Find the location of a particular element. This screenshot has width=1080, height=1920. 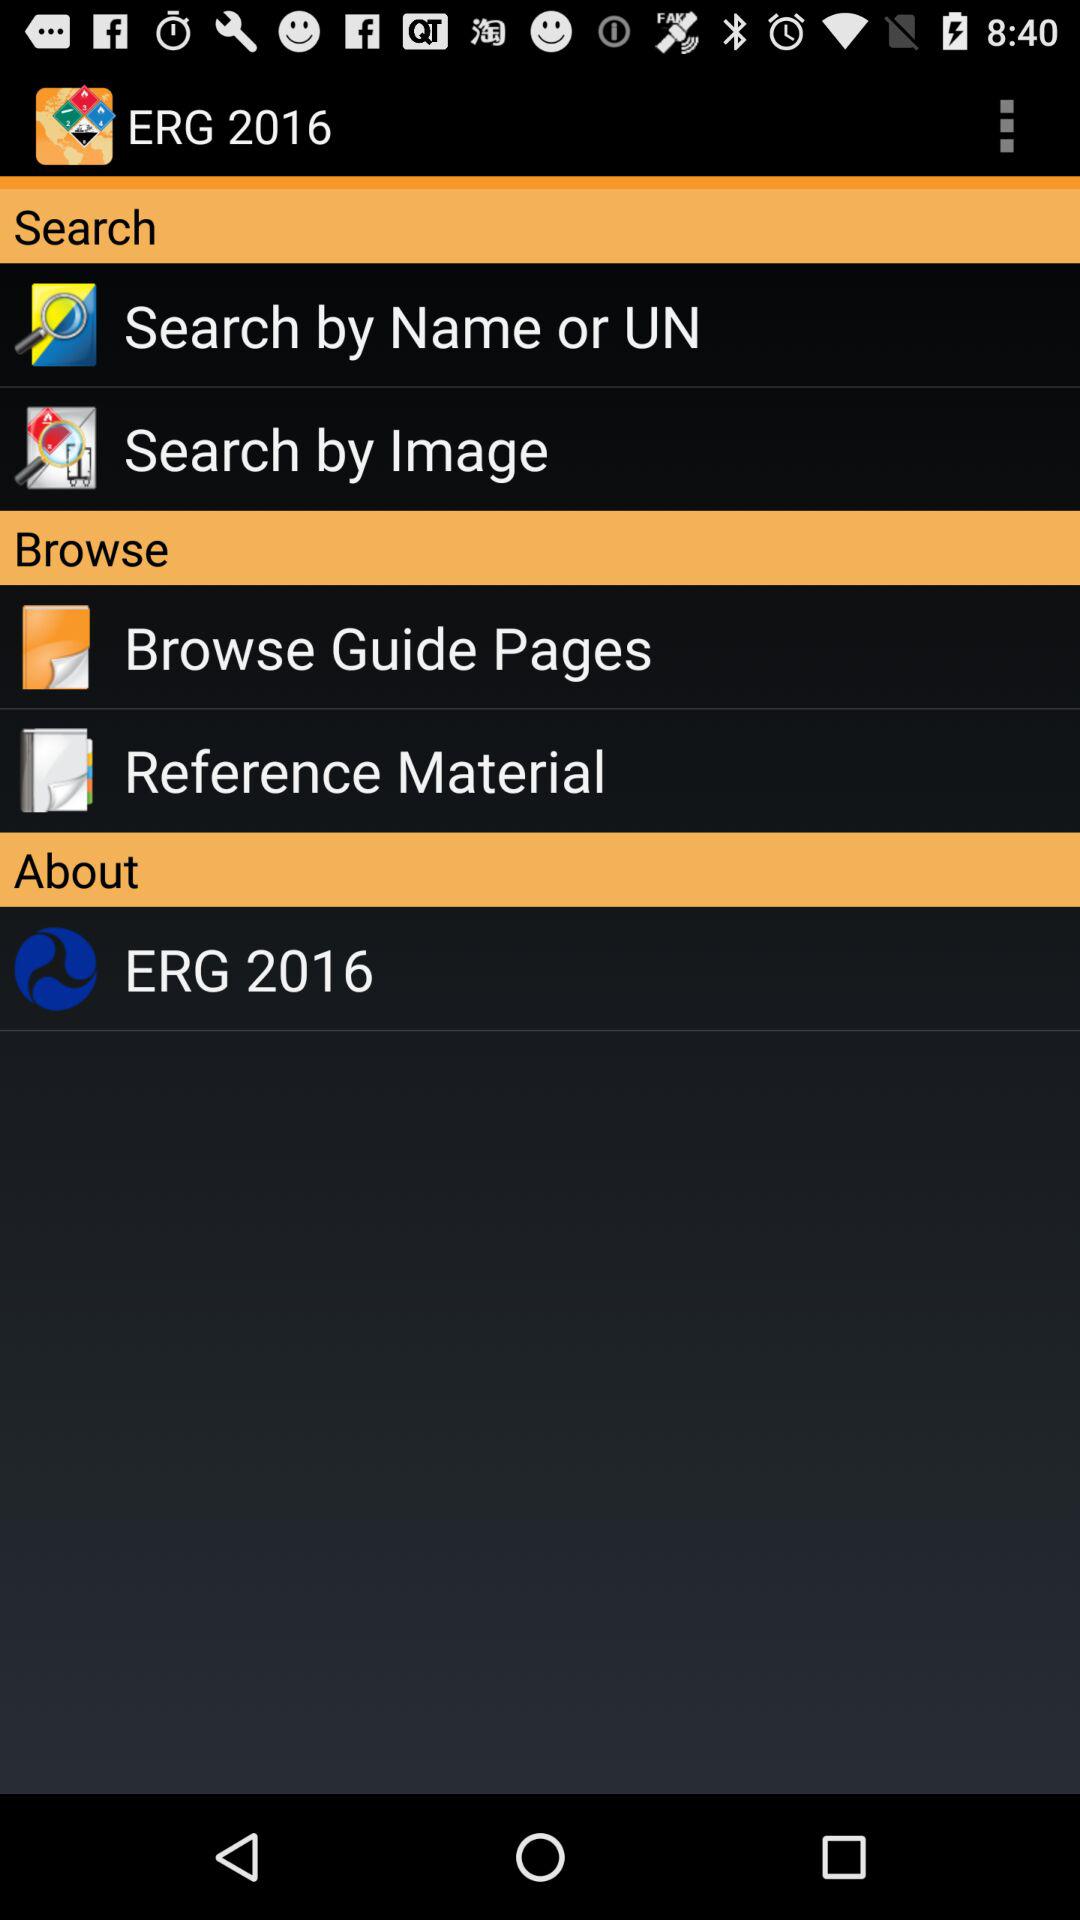

turn off item above erg 2016 app is located at coordinates (540, 869).